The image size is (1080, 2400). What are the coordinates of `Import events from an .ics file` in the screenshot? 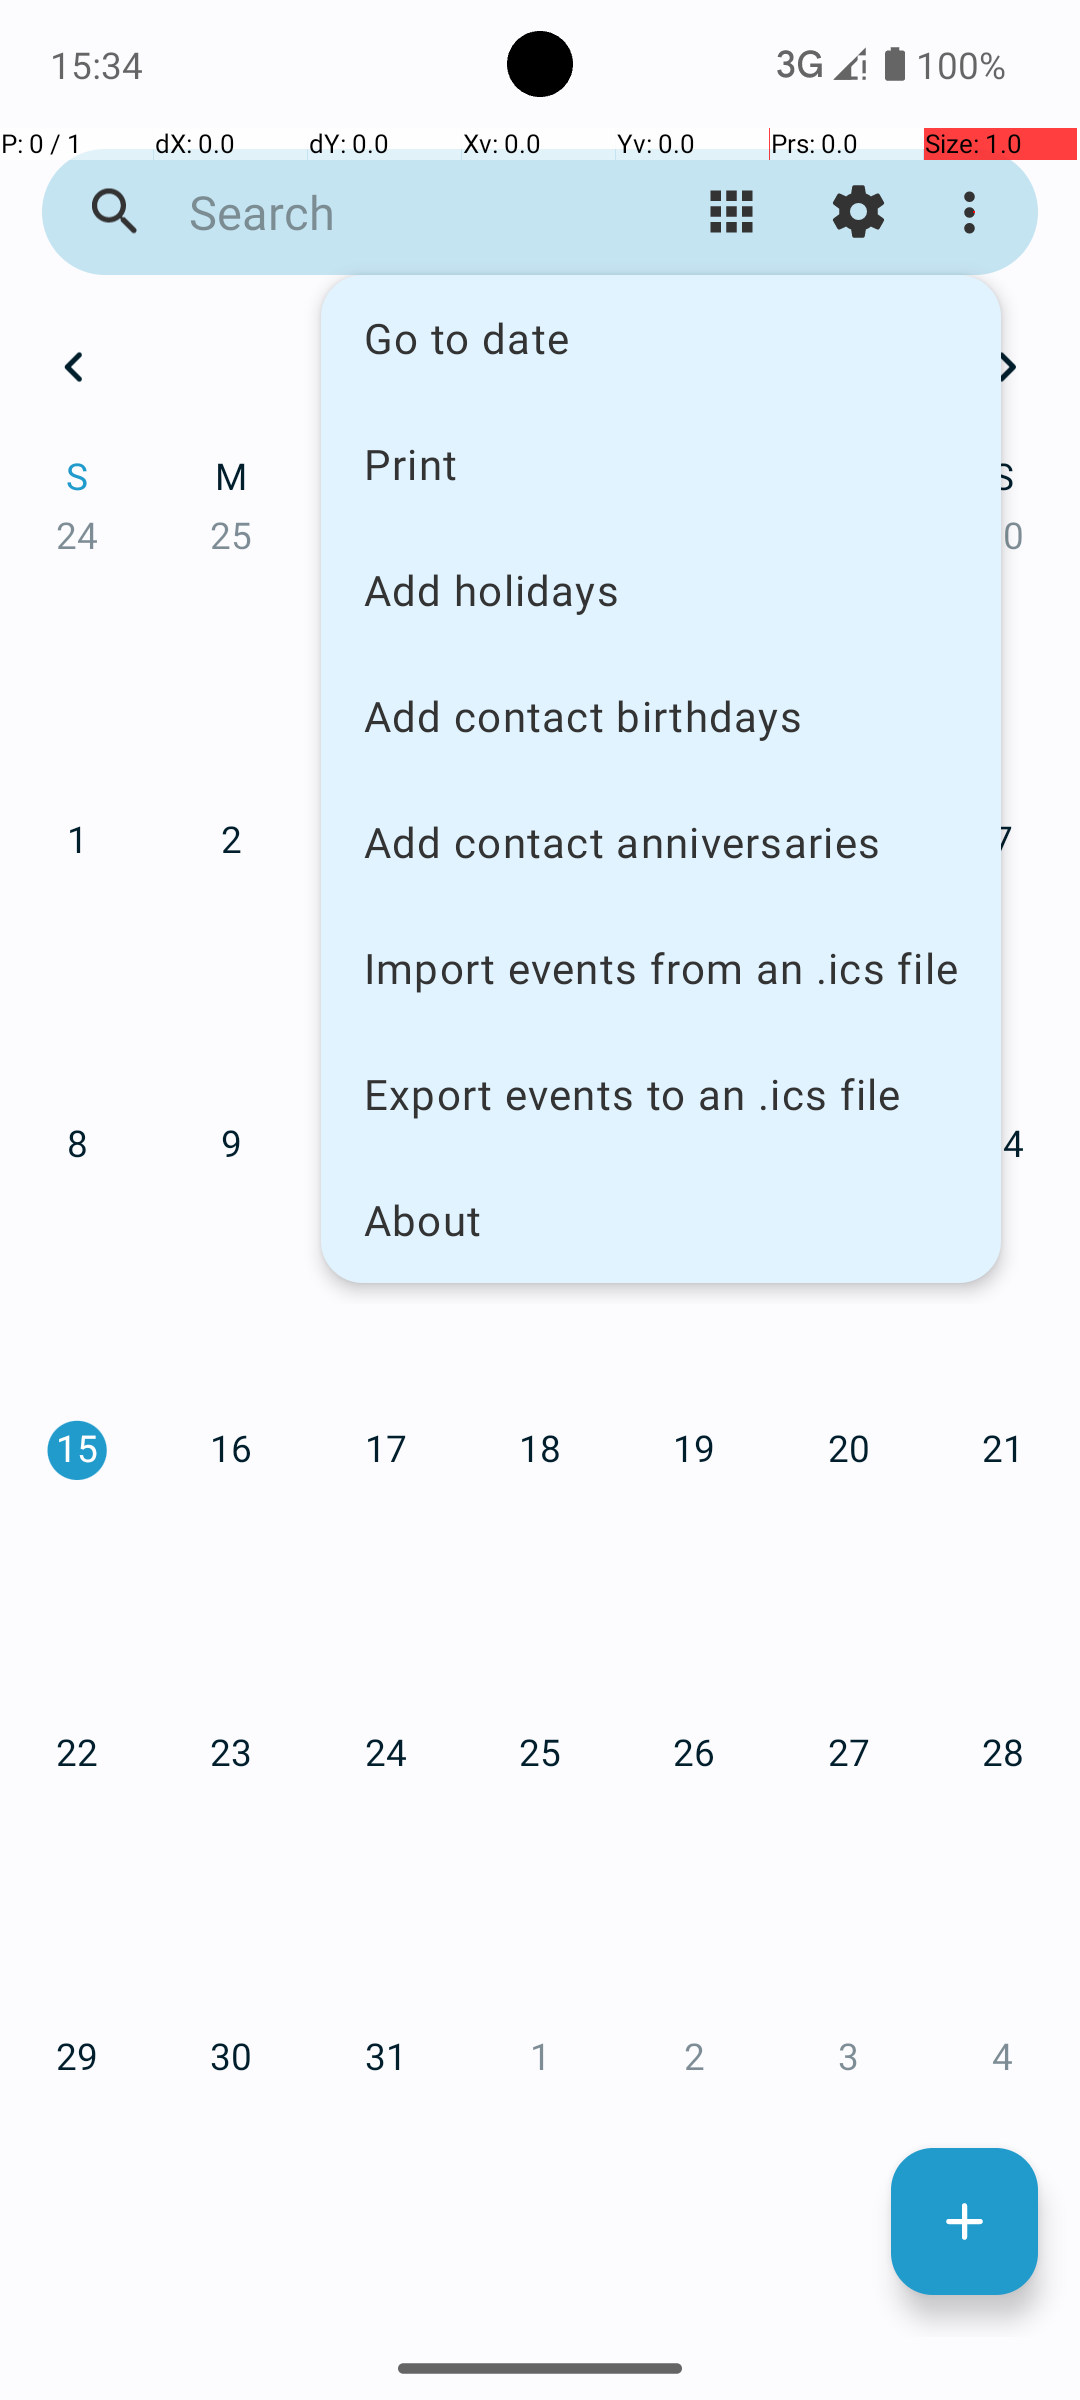 It's located at (661, 968).